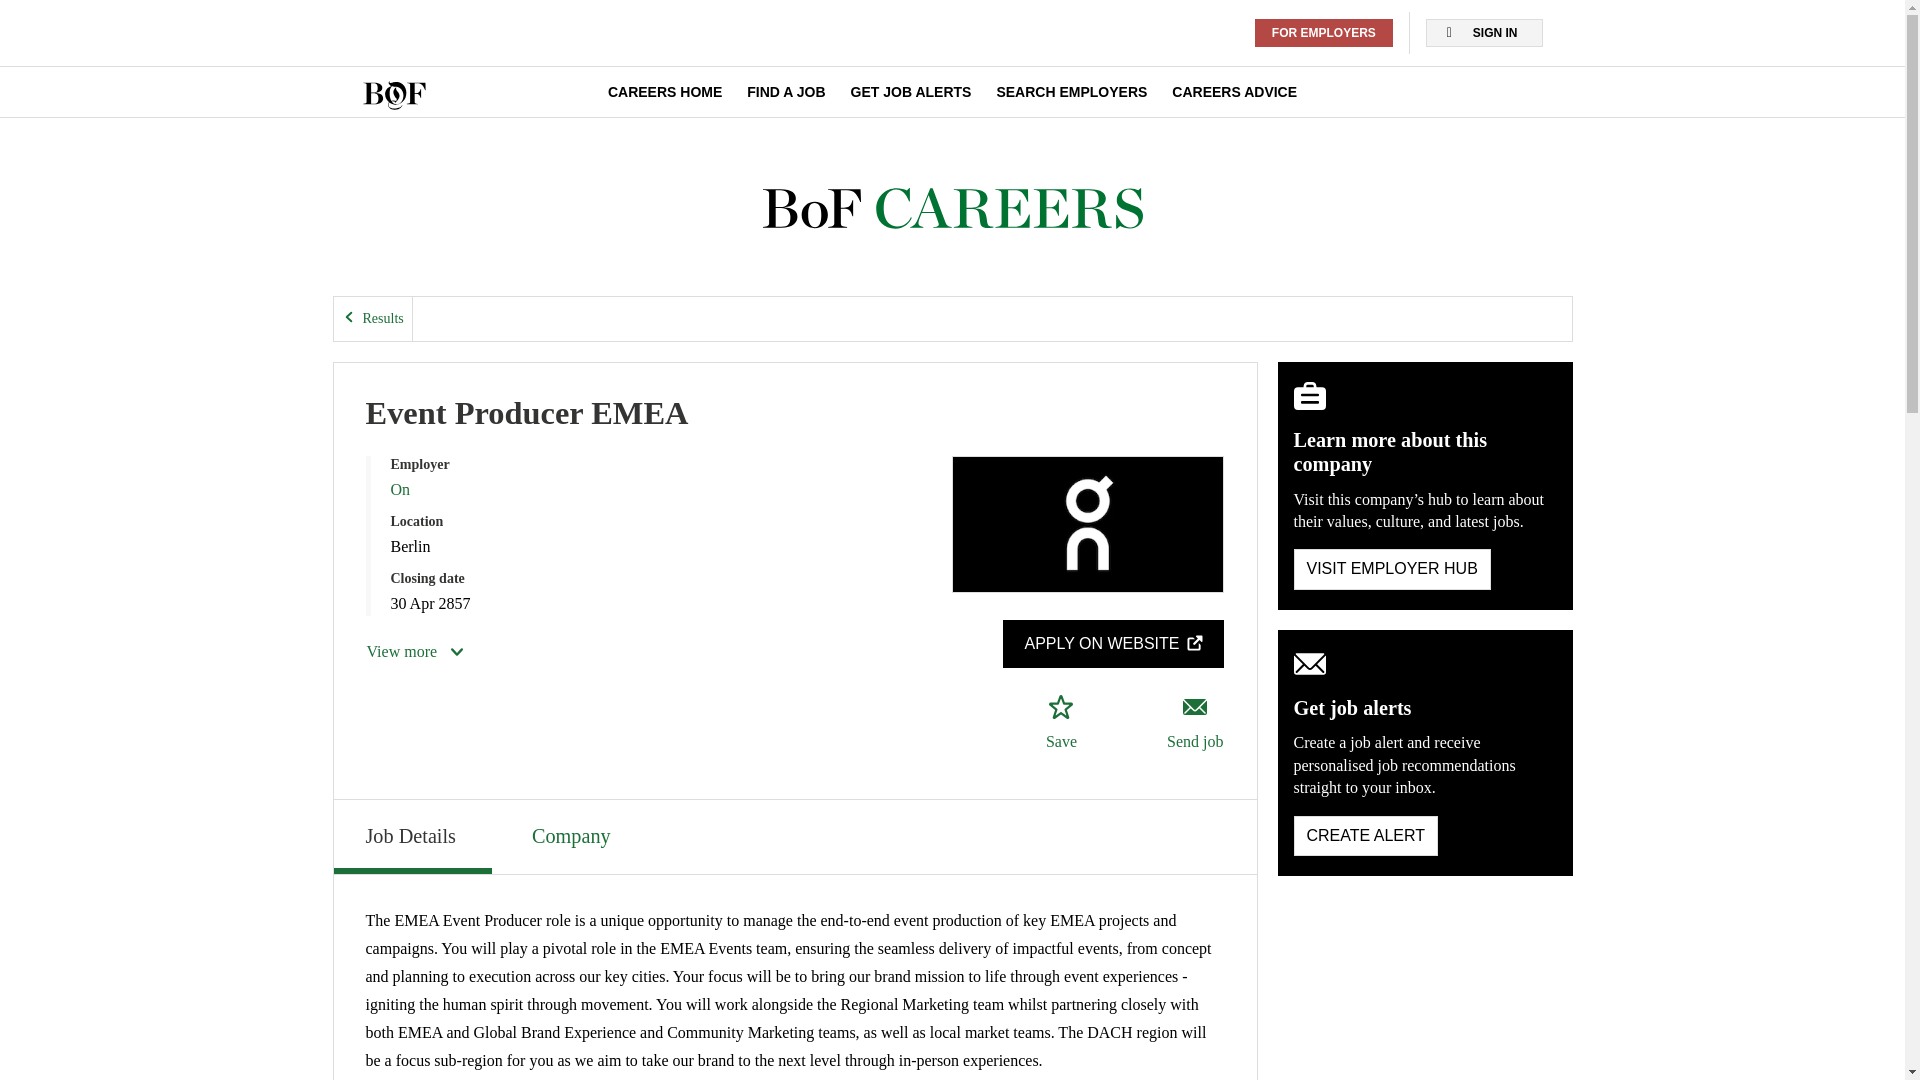 Image resolution: width=1920 pixels, height=1080 pixels. What do you see at coordinates (1324, 33) in the screenshot?
I see `FOR EMPLOYERS` at bounding box center [1324, 33].